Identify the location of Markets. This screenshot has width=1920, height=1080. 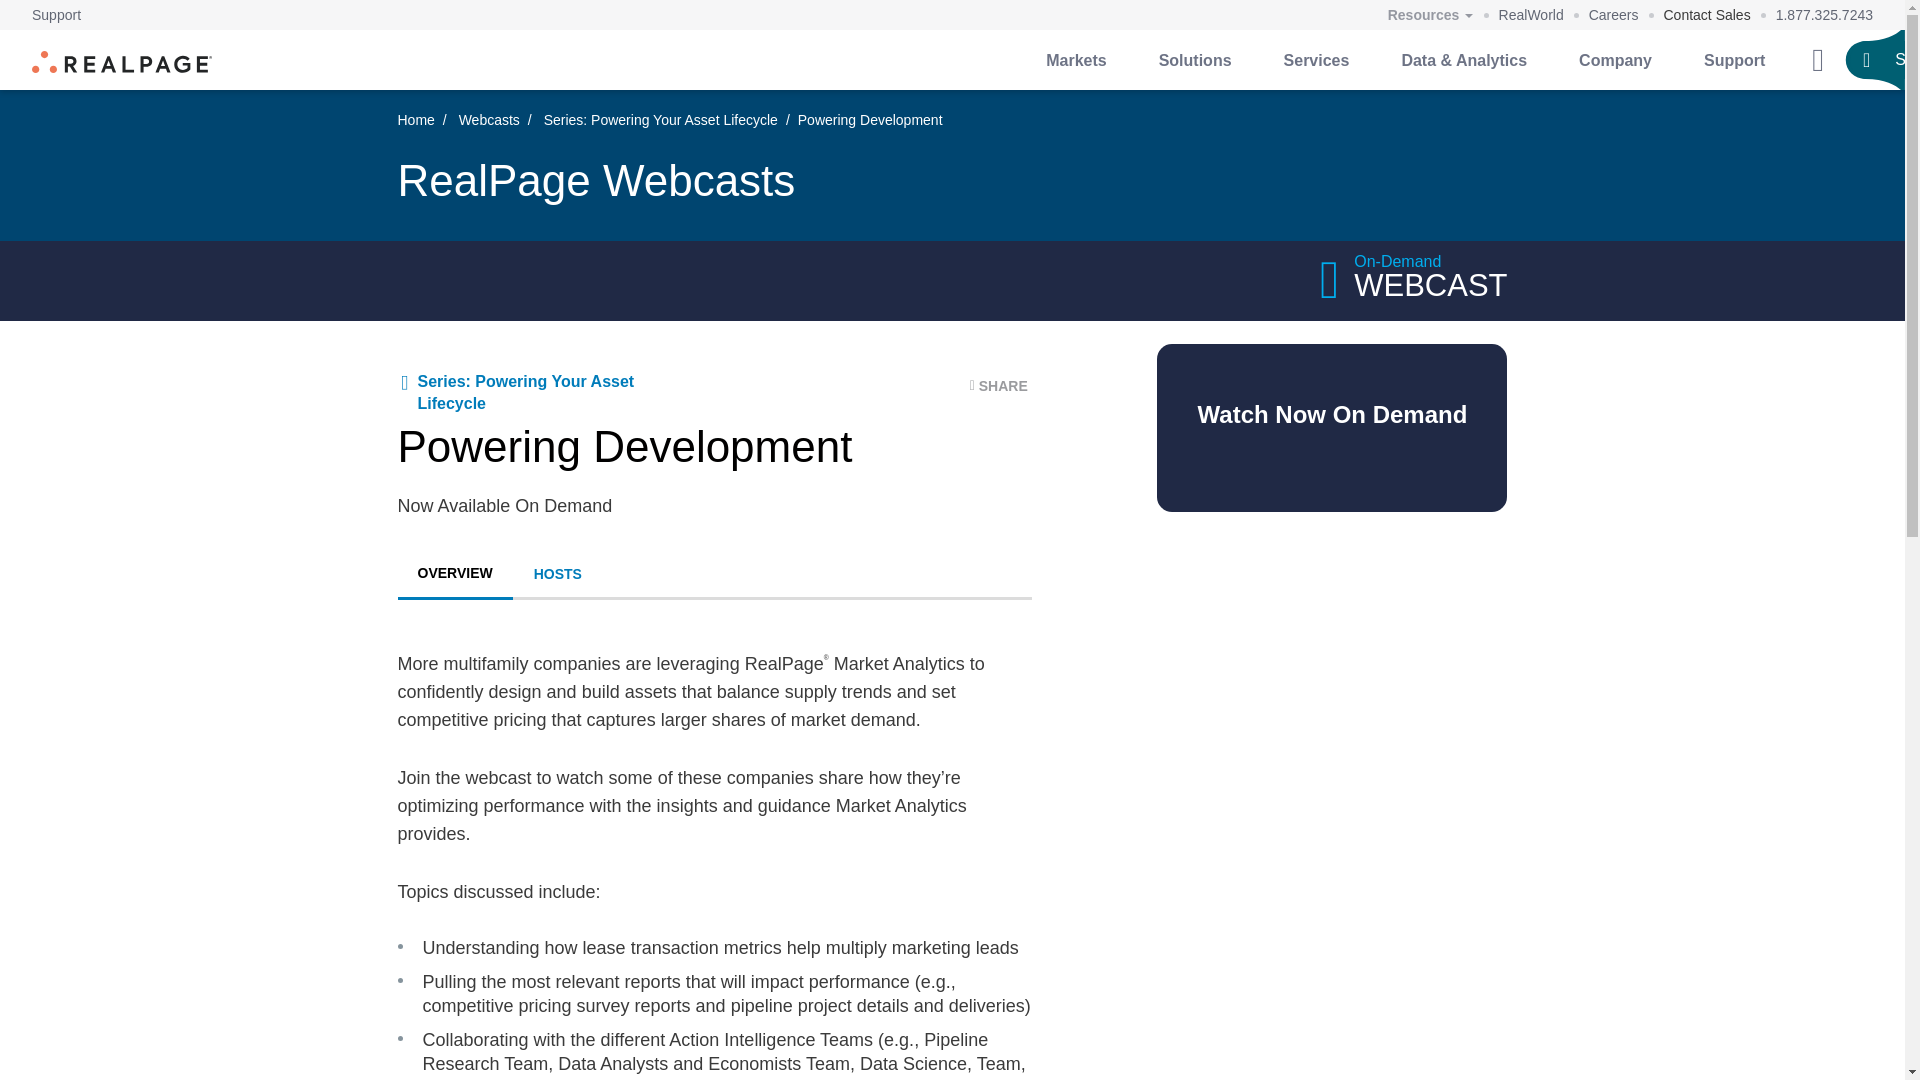
(1076, 60).